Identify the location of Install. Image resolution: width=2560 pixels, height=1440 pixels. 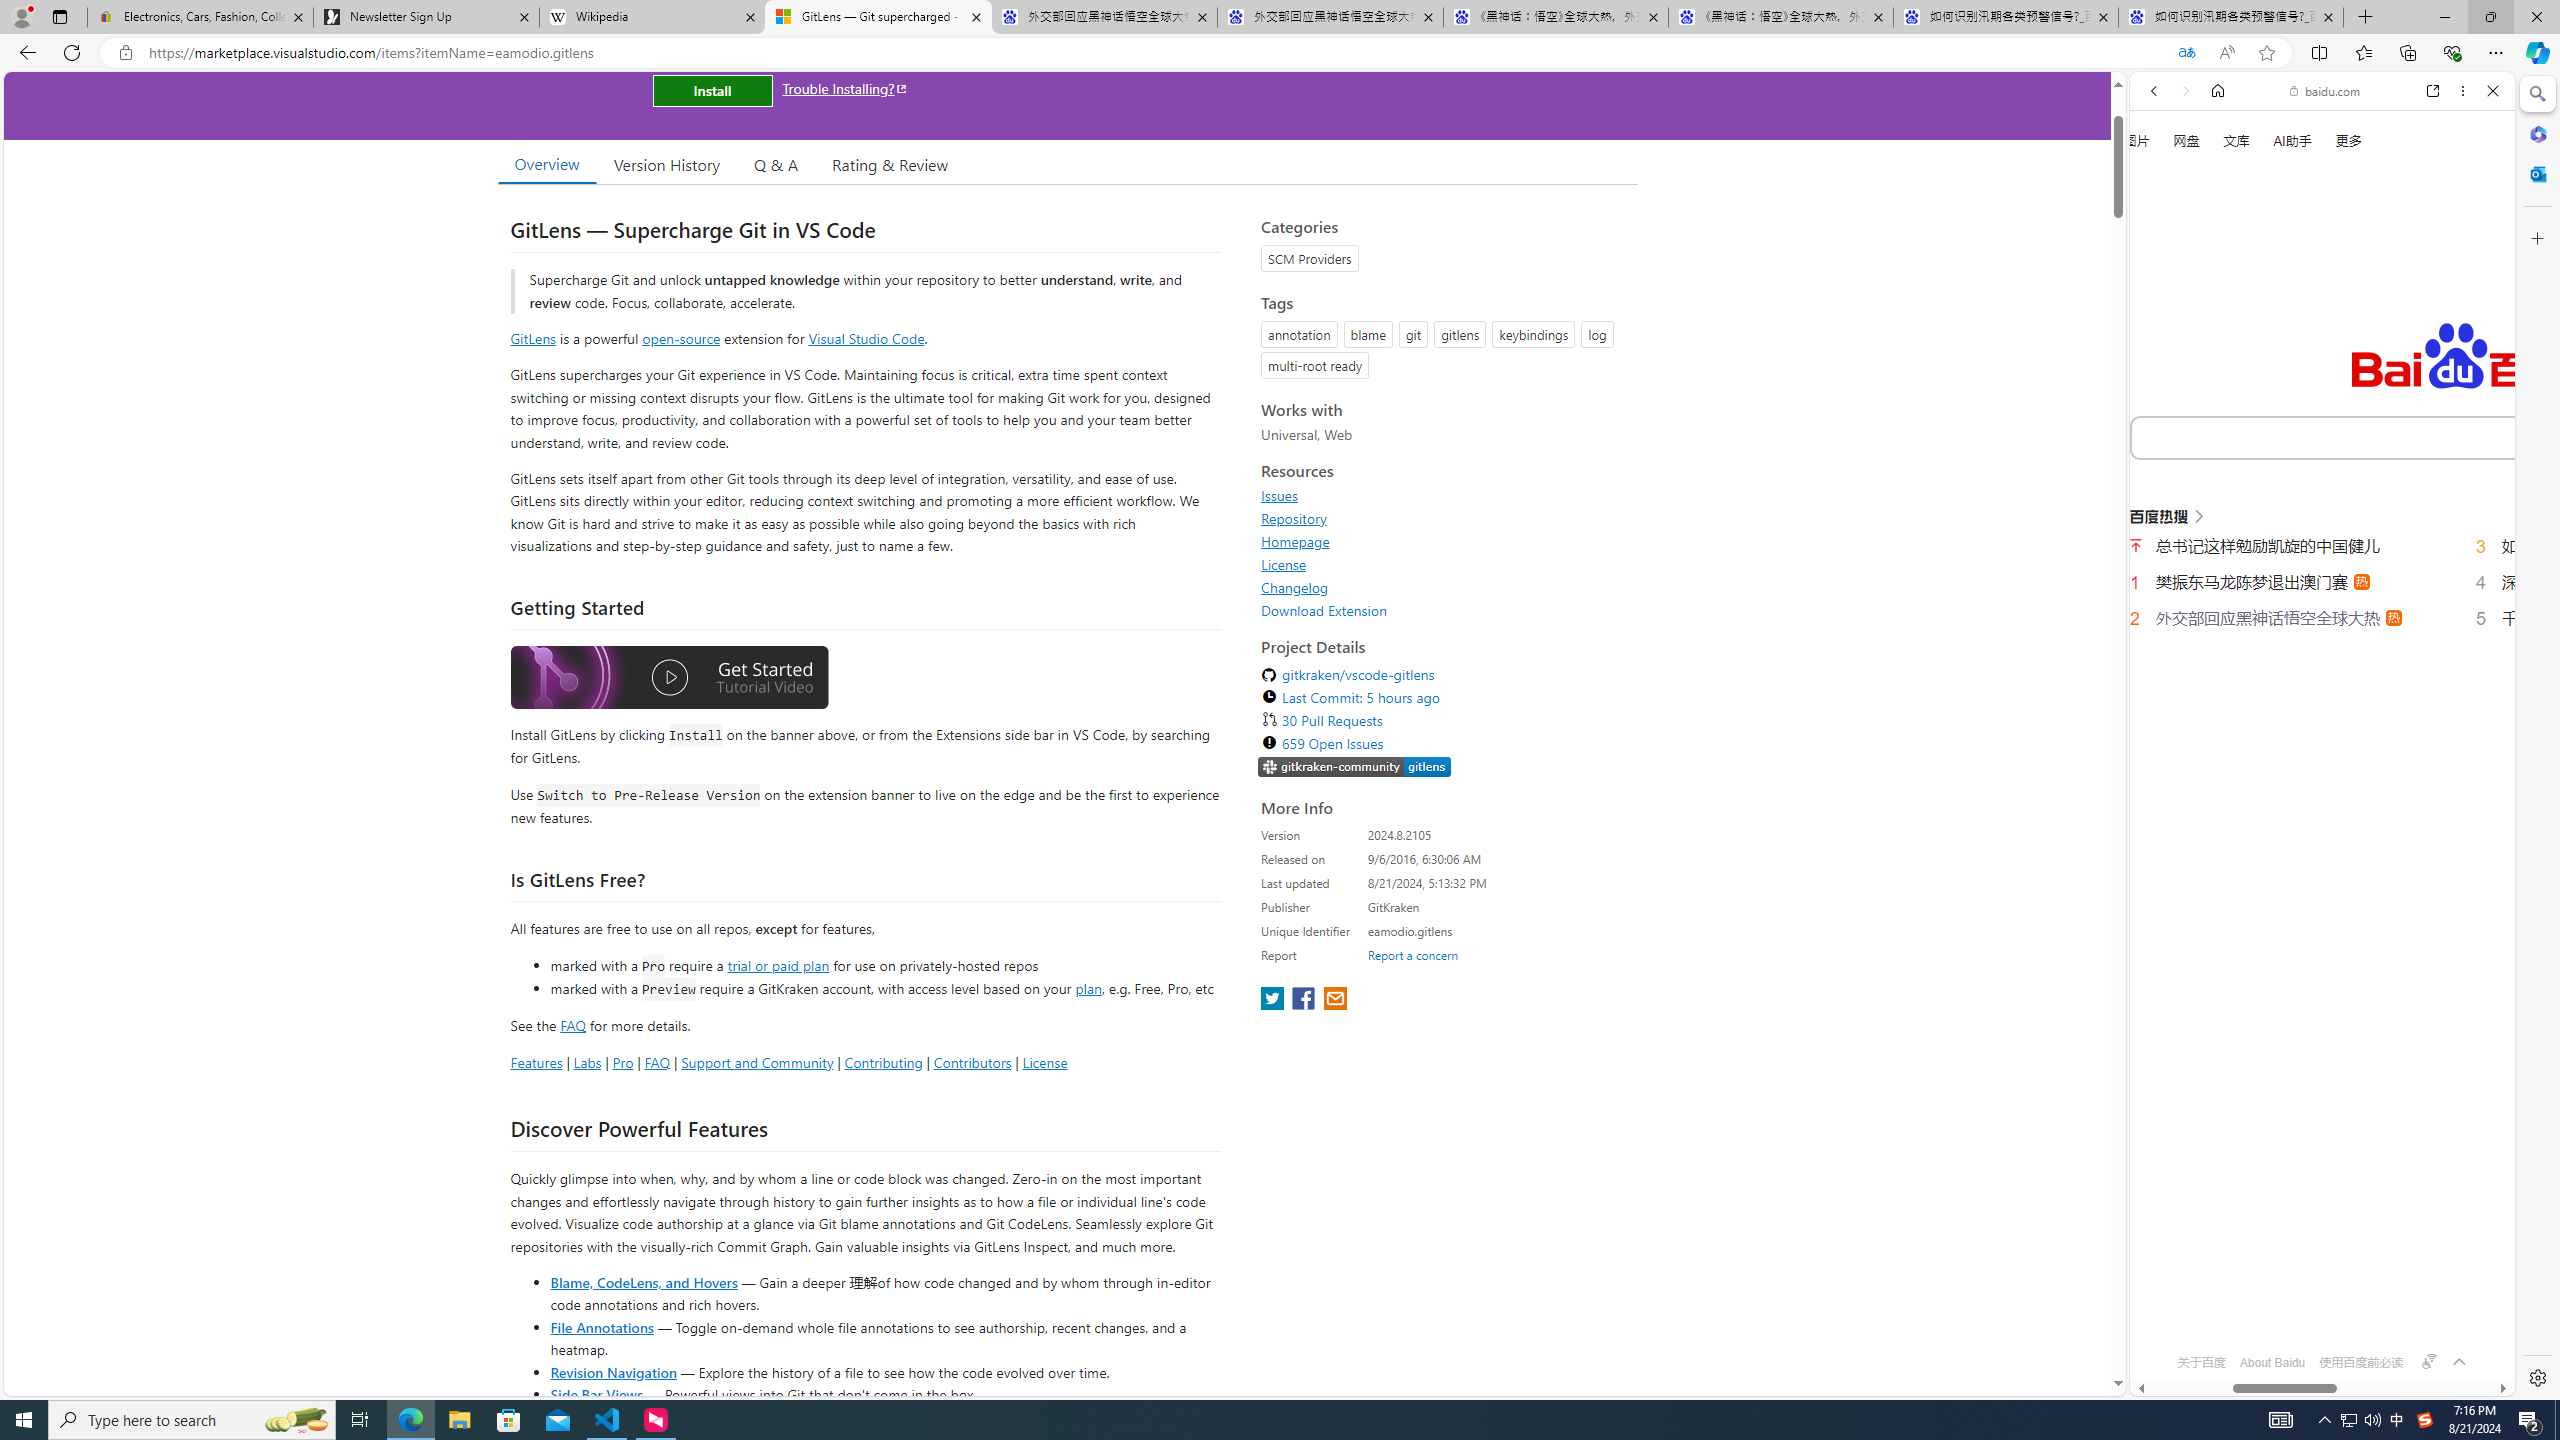
(712, 90).